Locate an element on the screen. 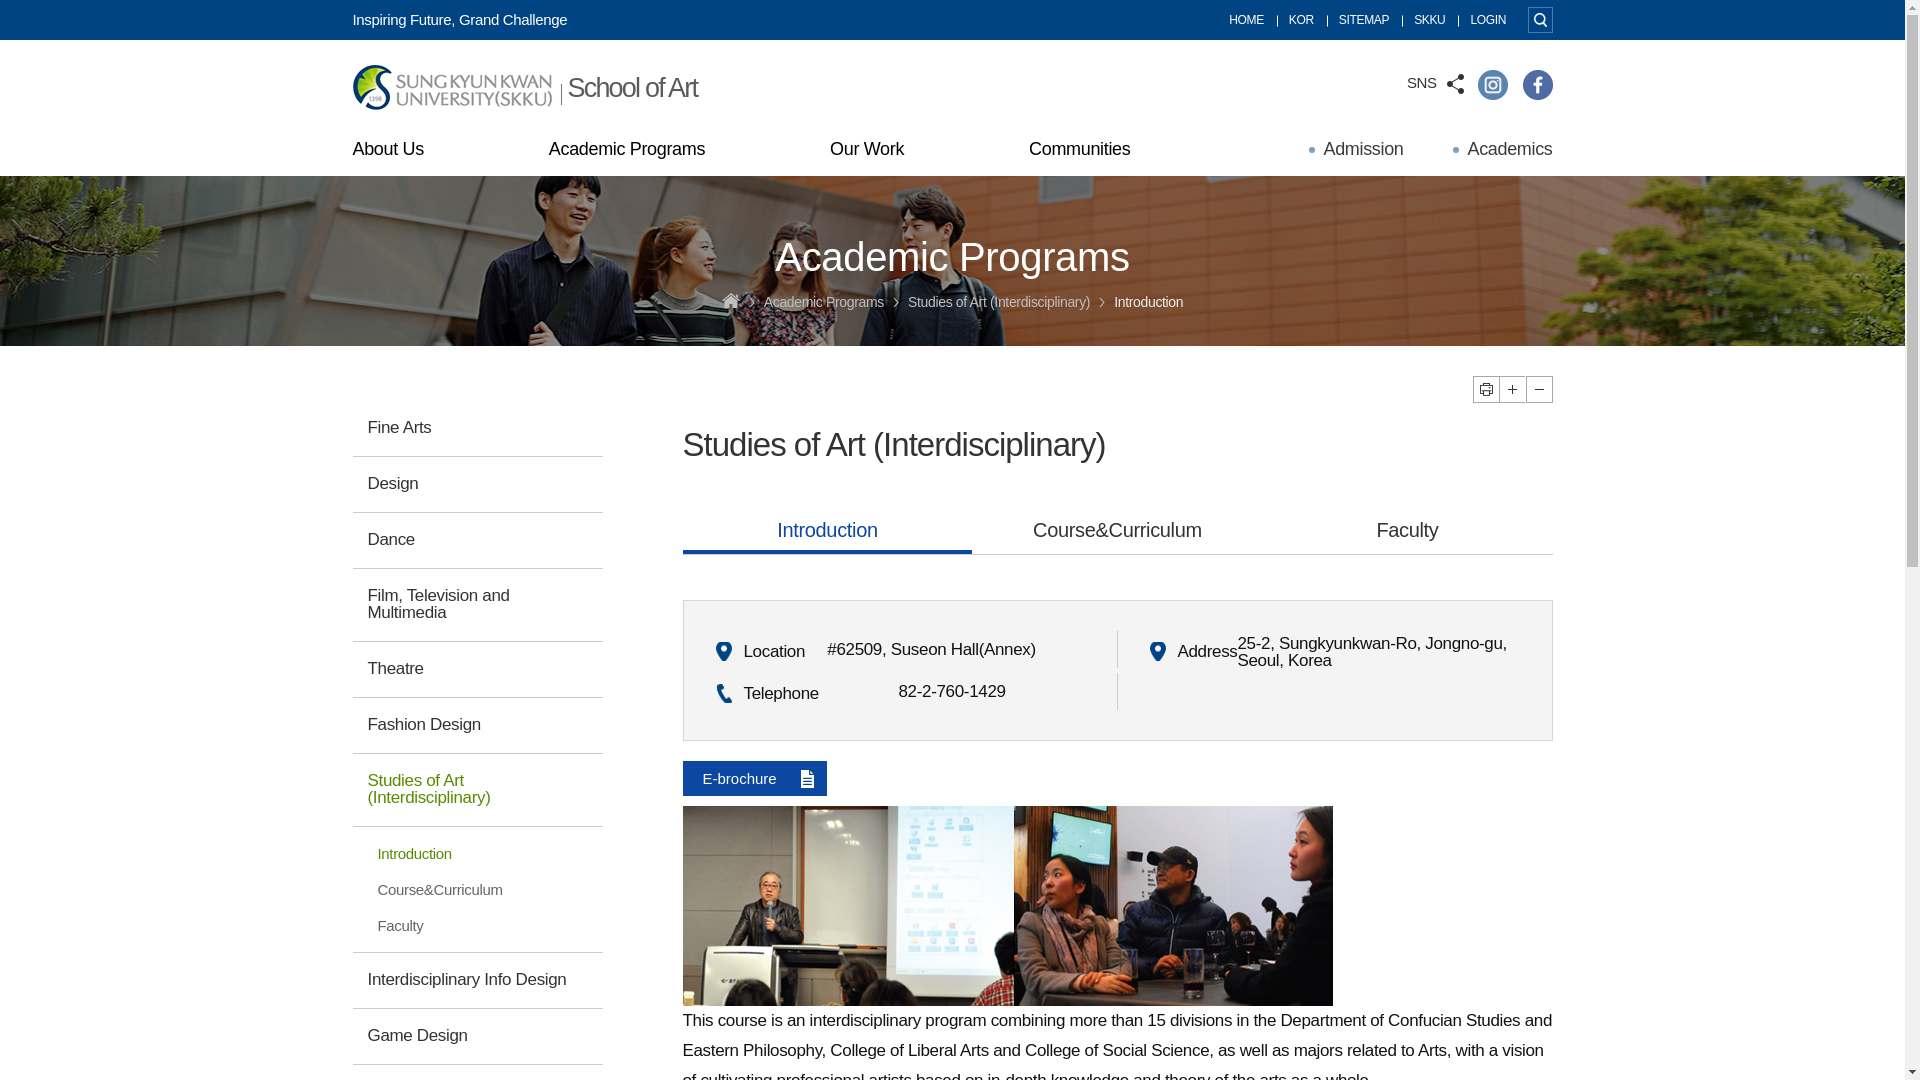 This screenshot has height=1080, width=1920. Go to Instagram is located at coordinates (1492, 83).